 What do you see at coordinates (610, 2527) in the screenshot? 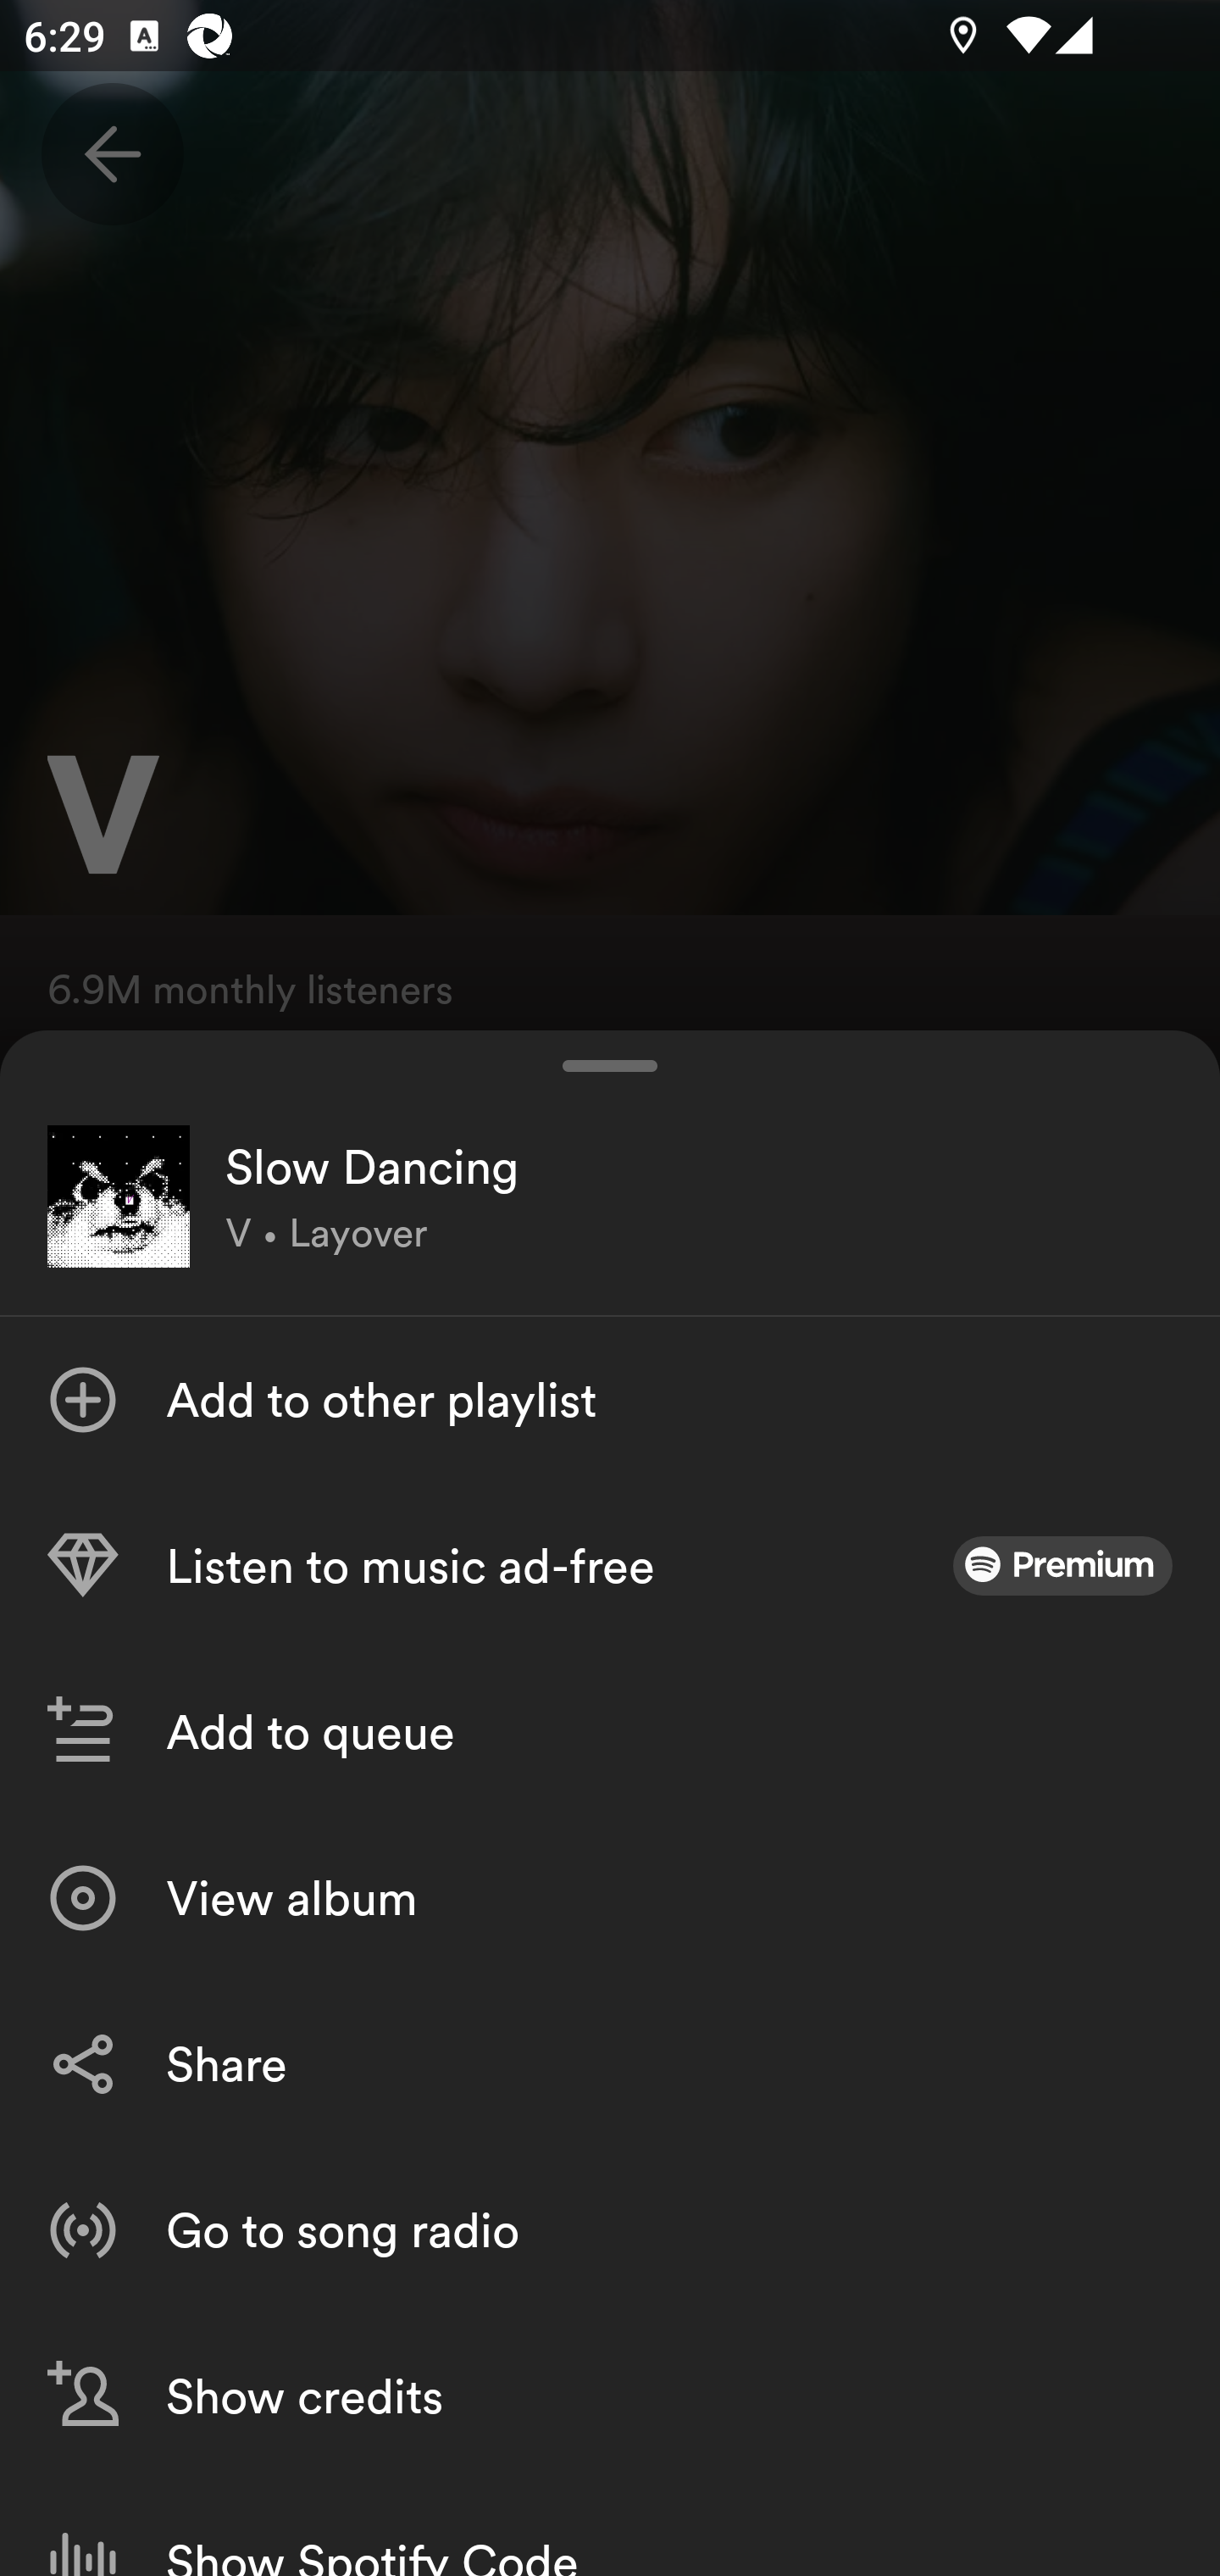
I see `Show Spotify Code` at bounding box center [610, 2527].